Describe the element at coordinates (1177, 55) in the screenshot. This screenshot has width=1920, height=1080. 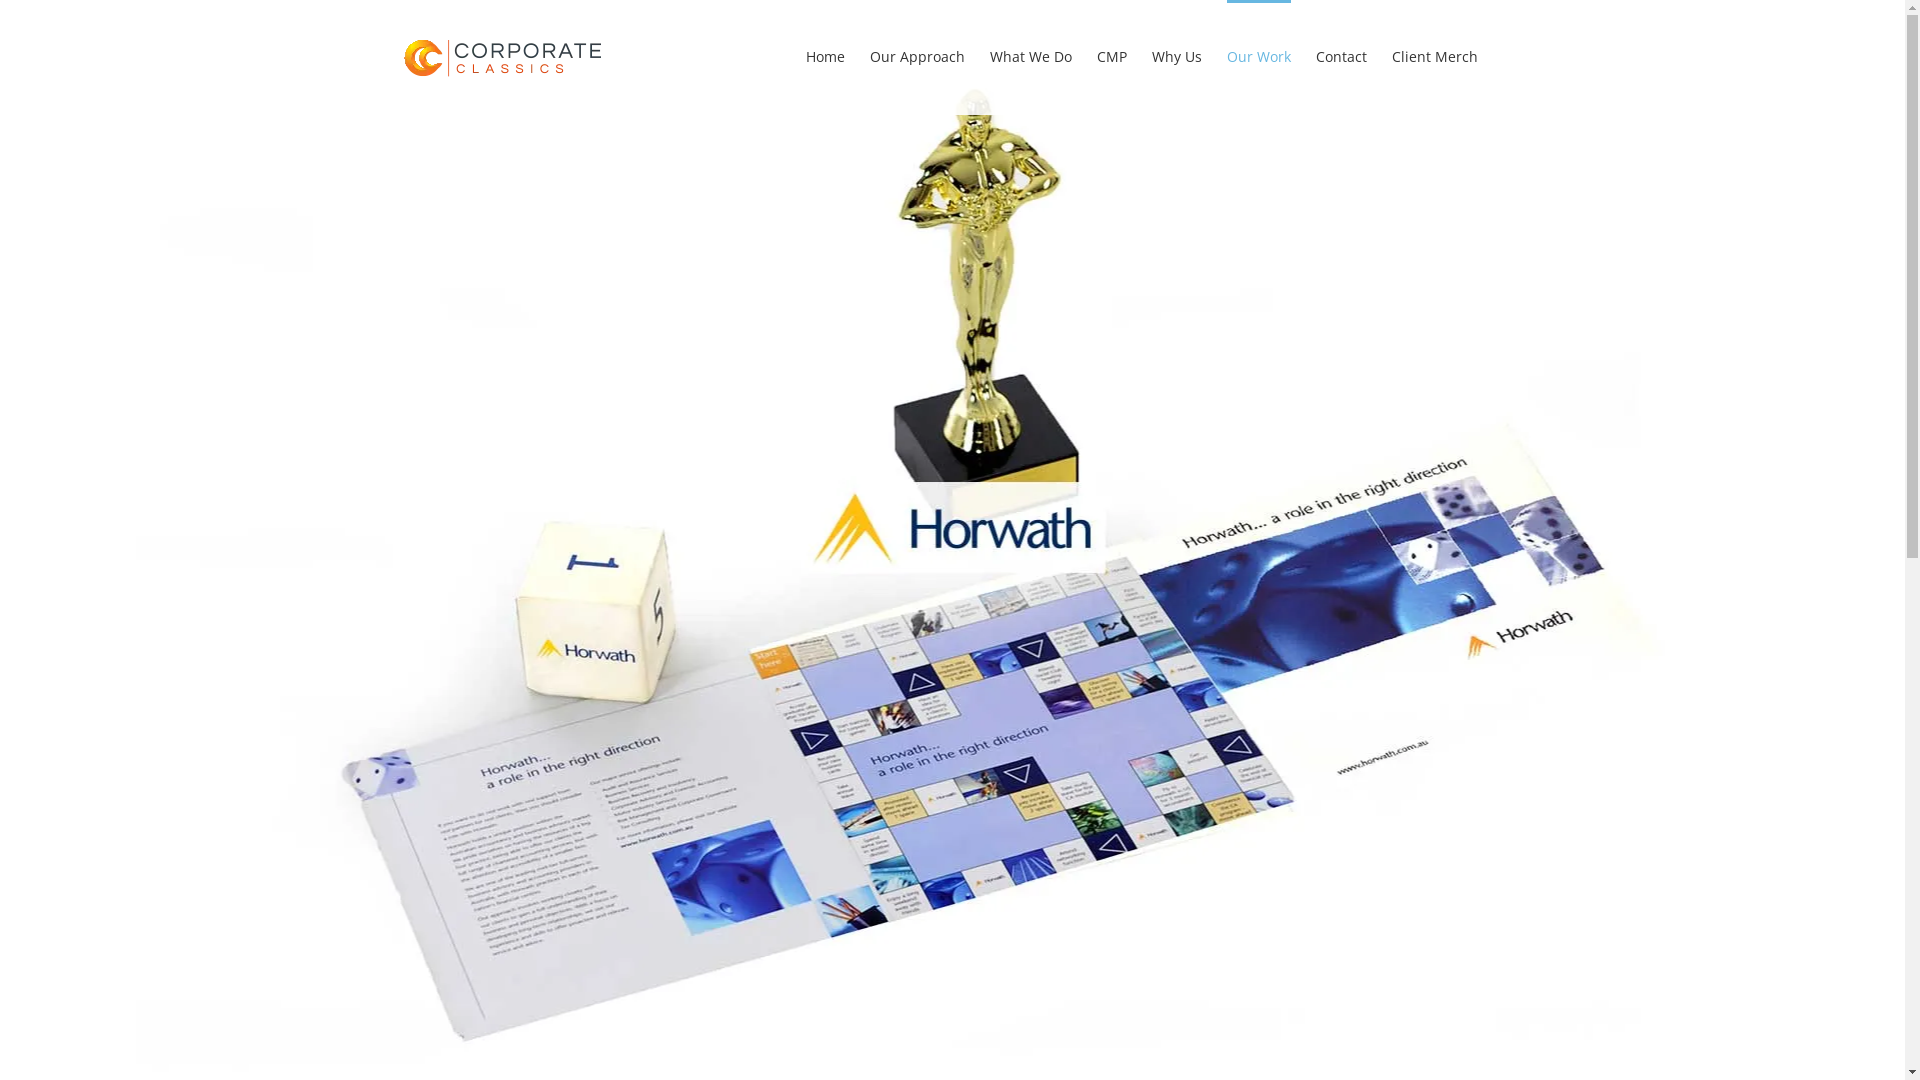
I see `Why Us` at that location.